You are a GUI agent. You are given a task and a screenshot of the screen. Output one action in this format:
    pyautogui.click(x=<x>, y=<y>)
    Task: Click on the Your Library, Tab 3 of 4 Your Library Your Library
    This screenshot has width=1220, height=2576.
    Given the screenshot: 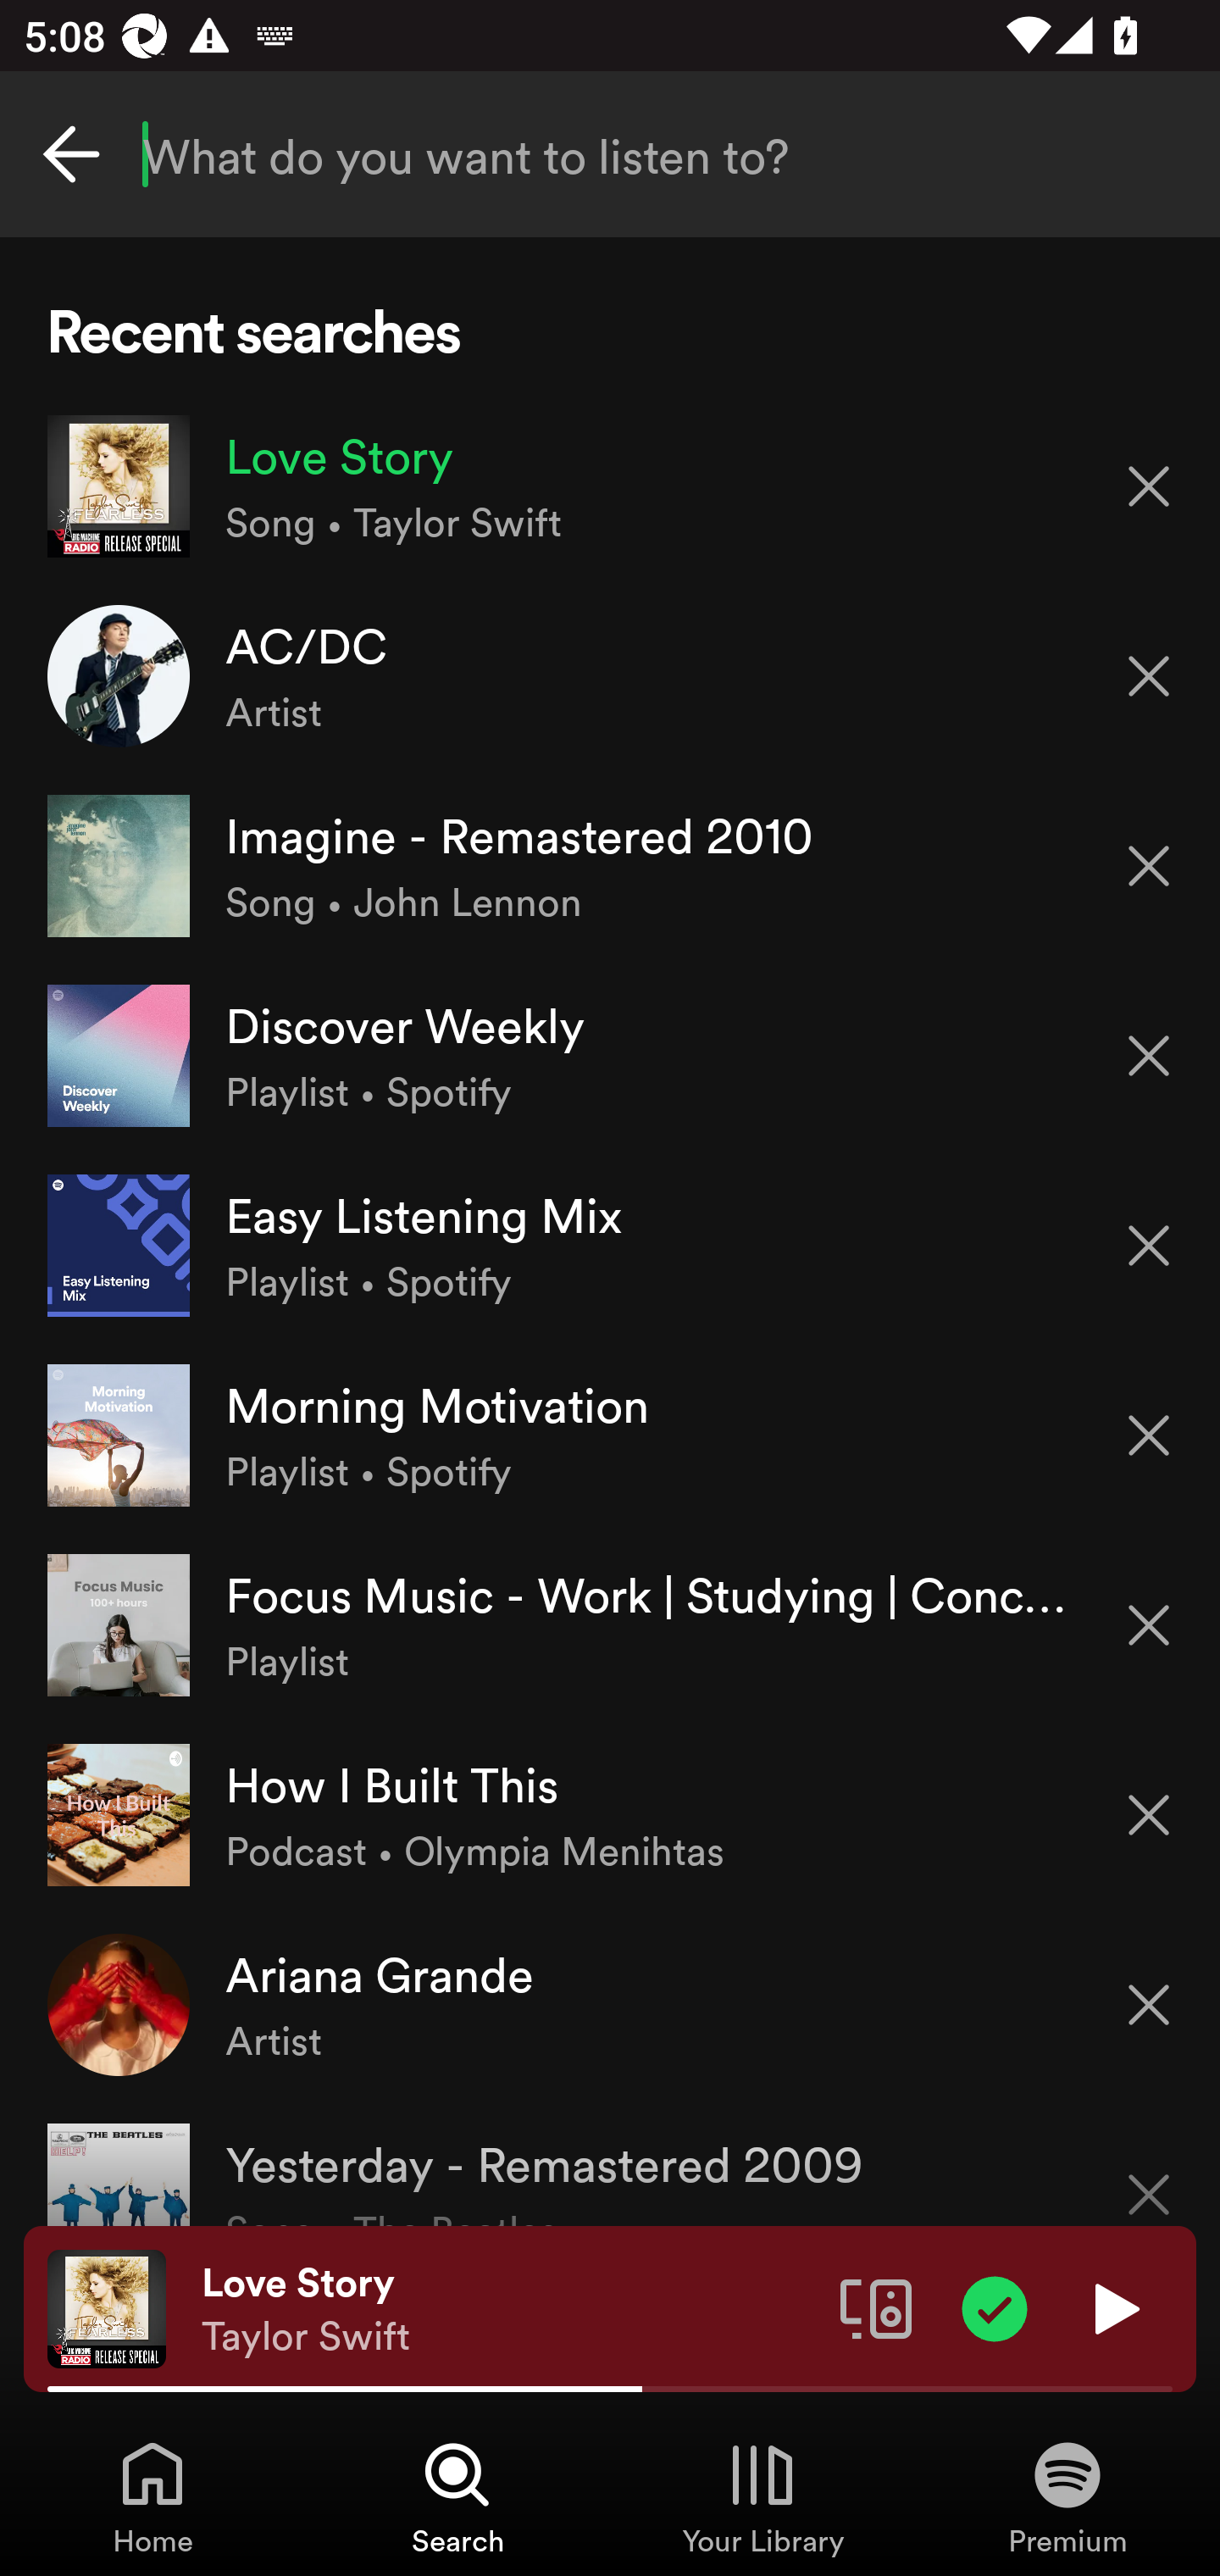 What is the action you would take?
    pyautogui.click(x=762, y=2496)
    